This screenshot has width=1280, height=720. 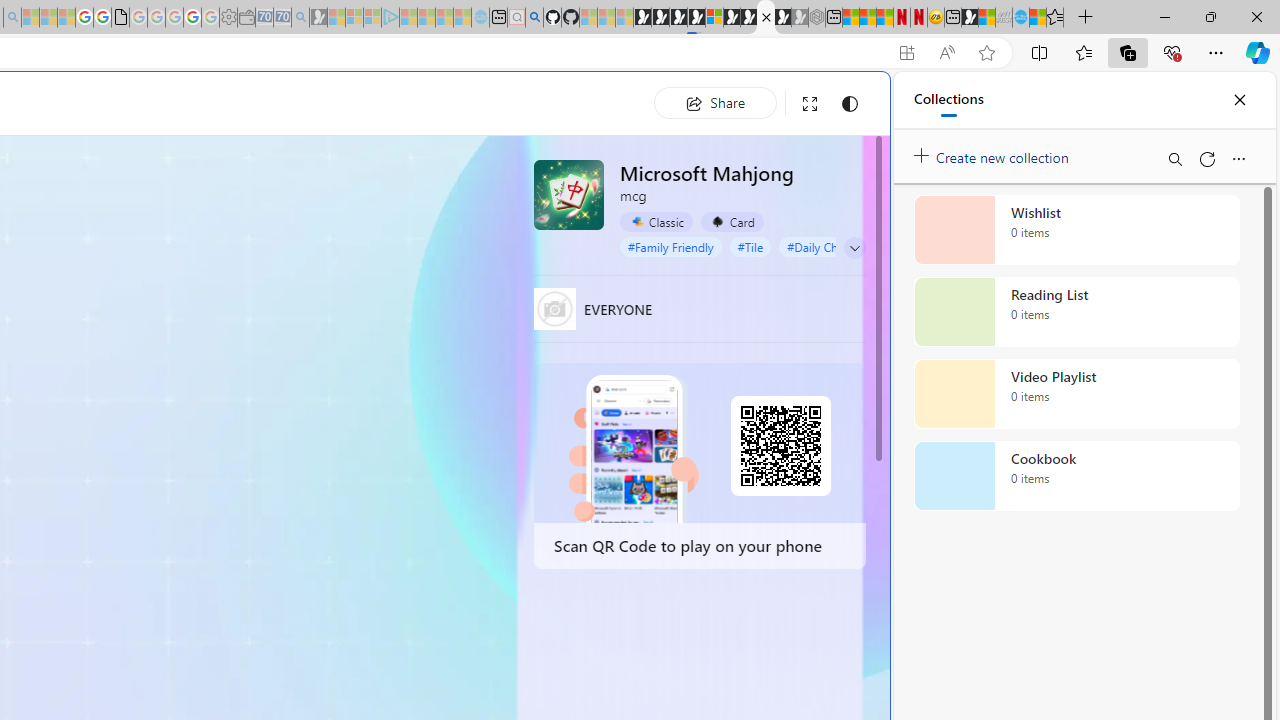 I want to click on Classic, so click(x=656, y=222).